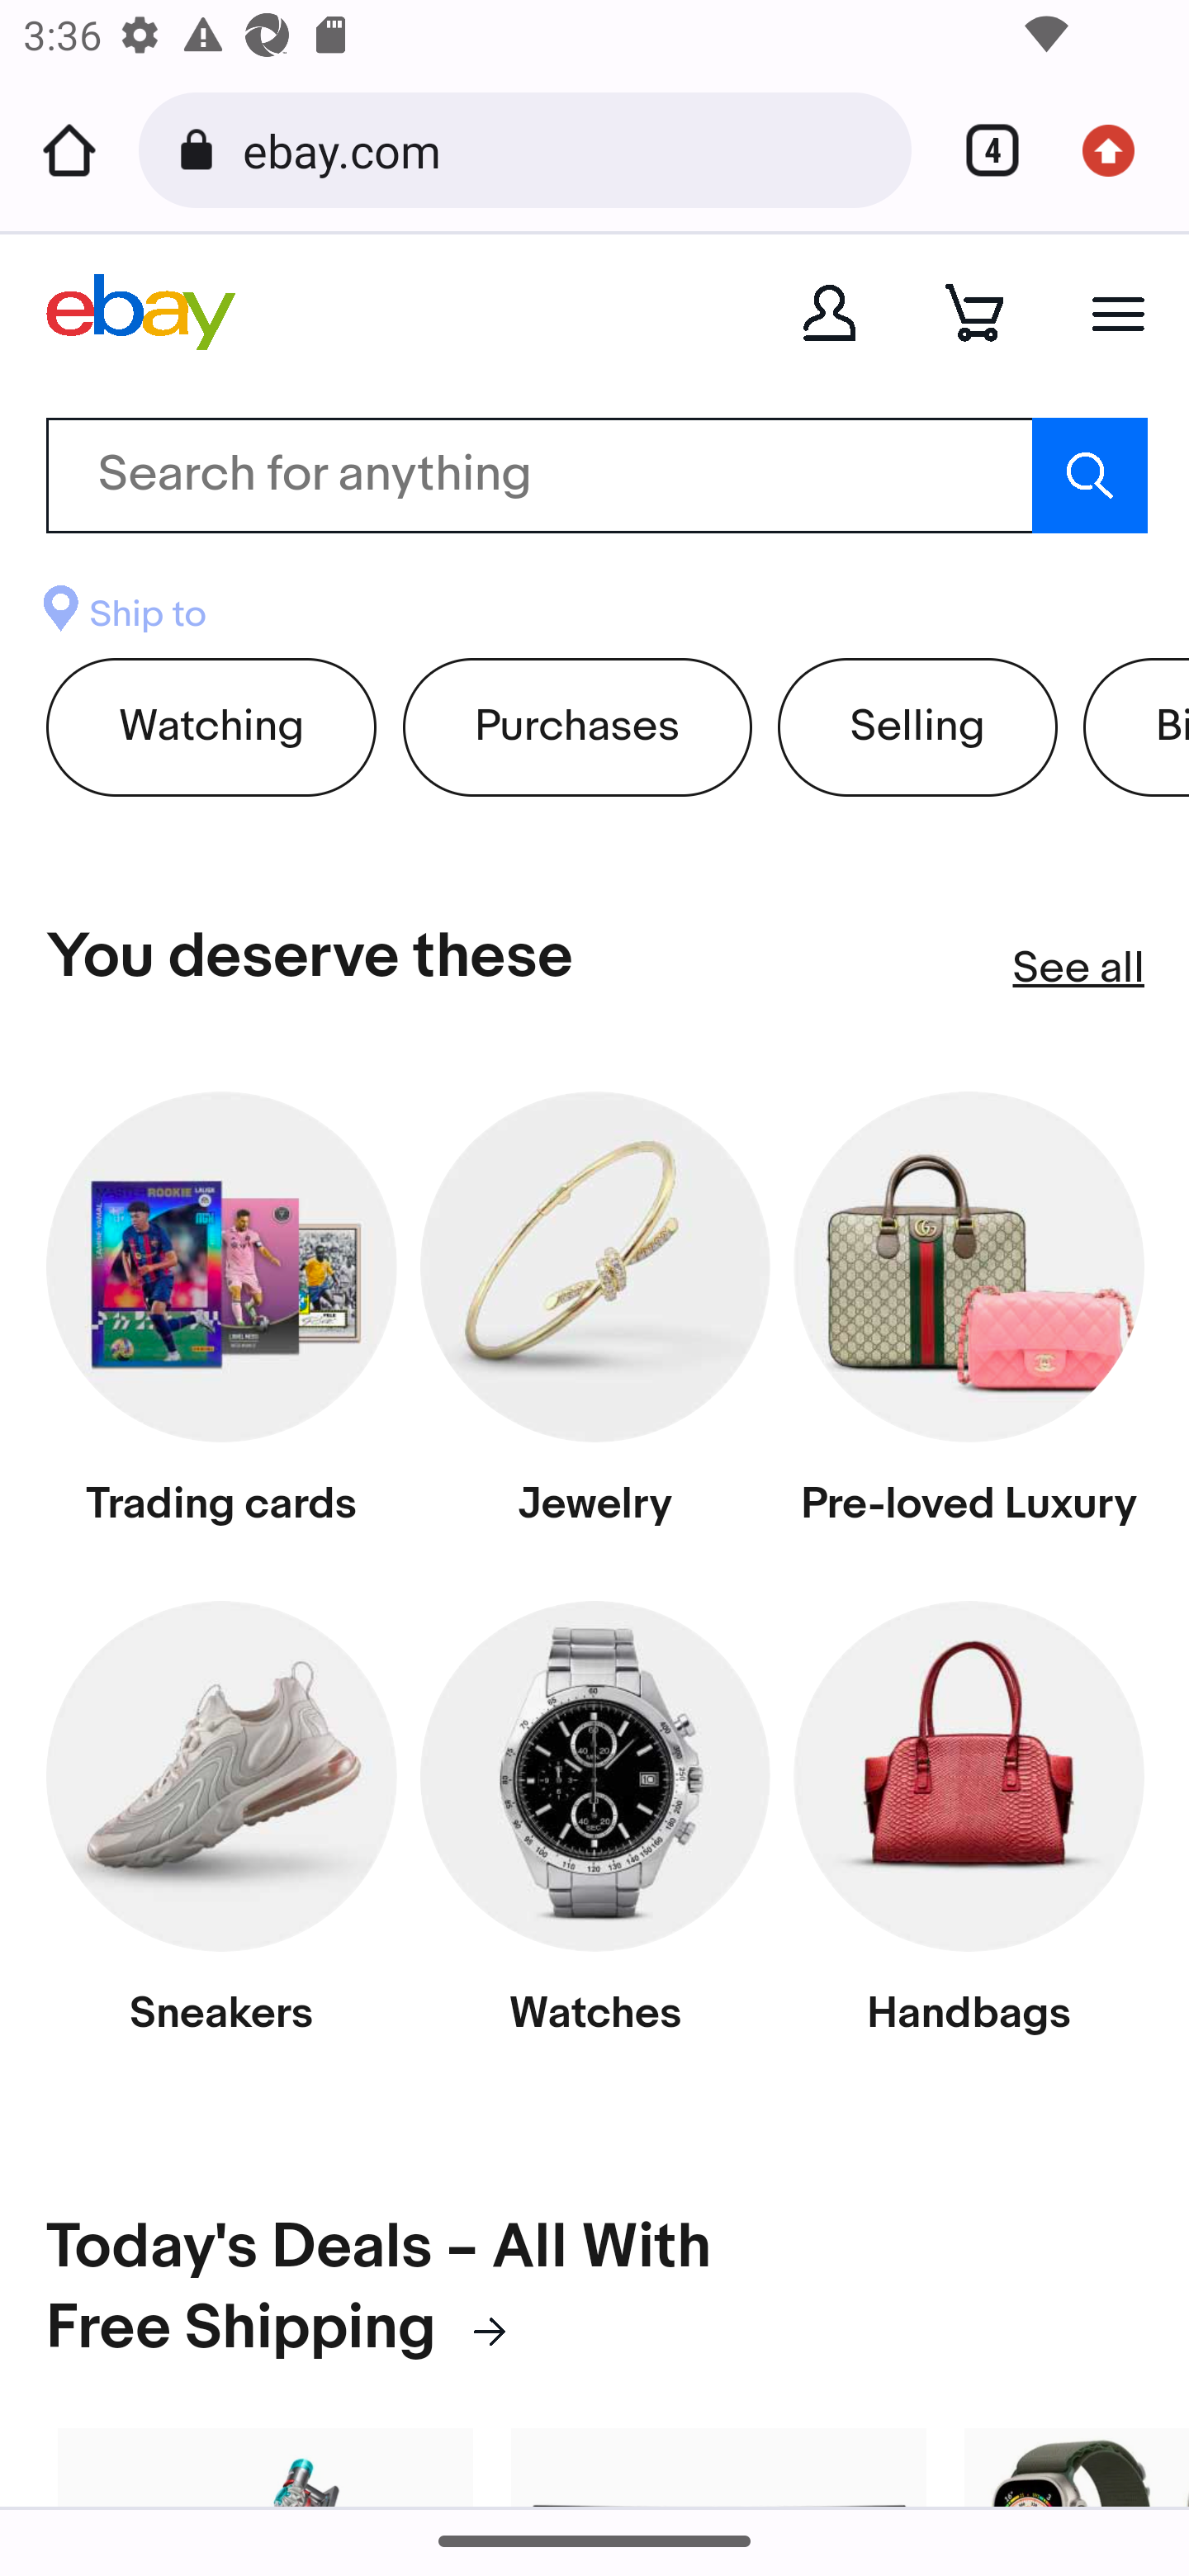  What do you see at coordinates (222, 1833) in the screenshot?
I see `Sneakers` at bounding box center [222, 1833].